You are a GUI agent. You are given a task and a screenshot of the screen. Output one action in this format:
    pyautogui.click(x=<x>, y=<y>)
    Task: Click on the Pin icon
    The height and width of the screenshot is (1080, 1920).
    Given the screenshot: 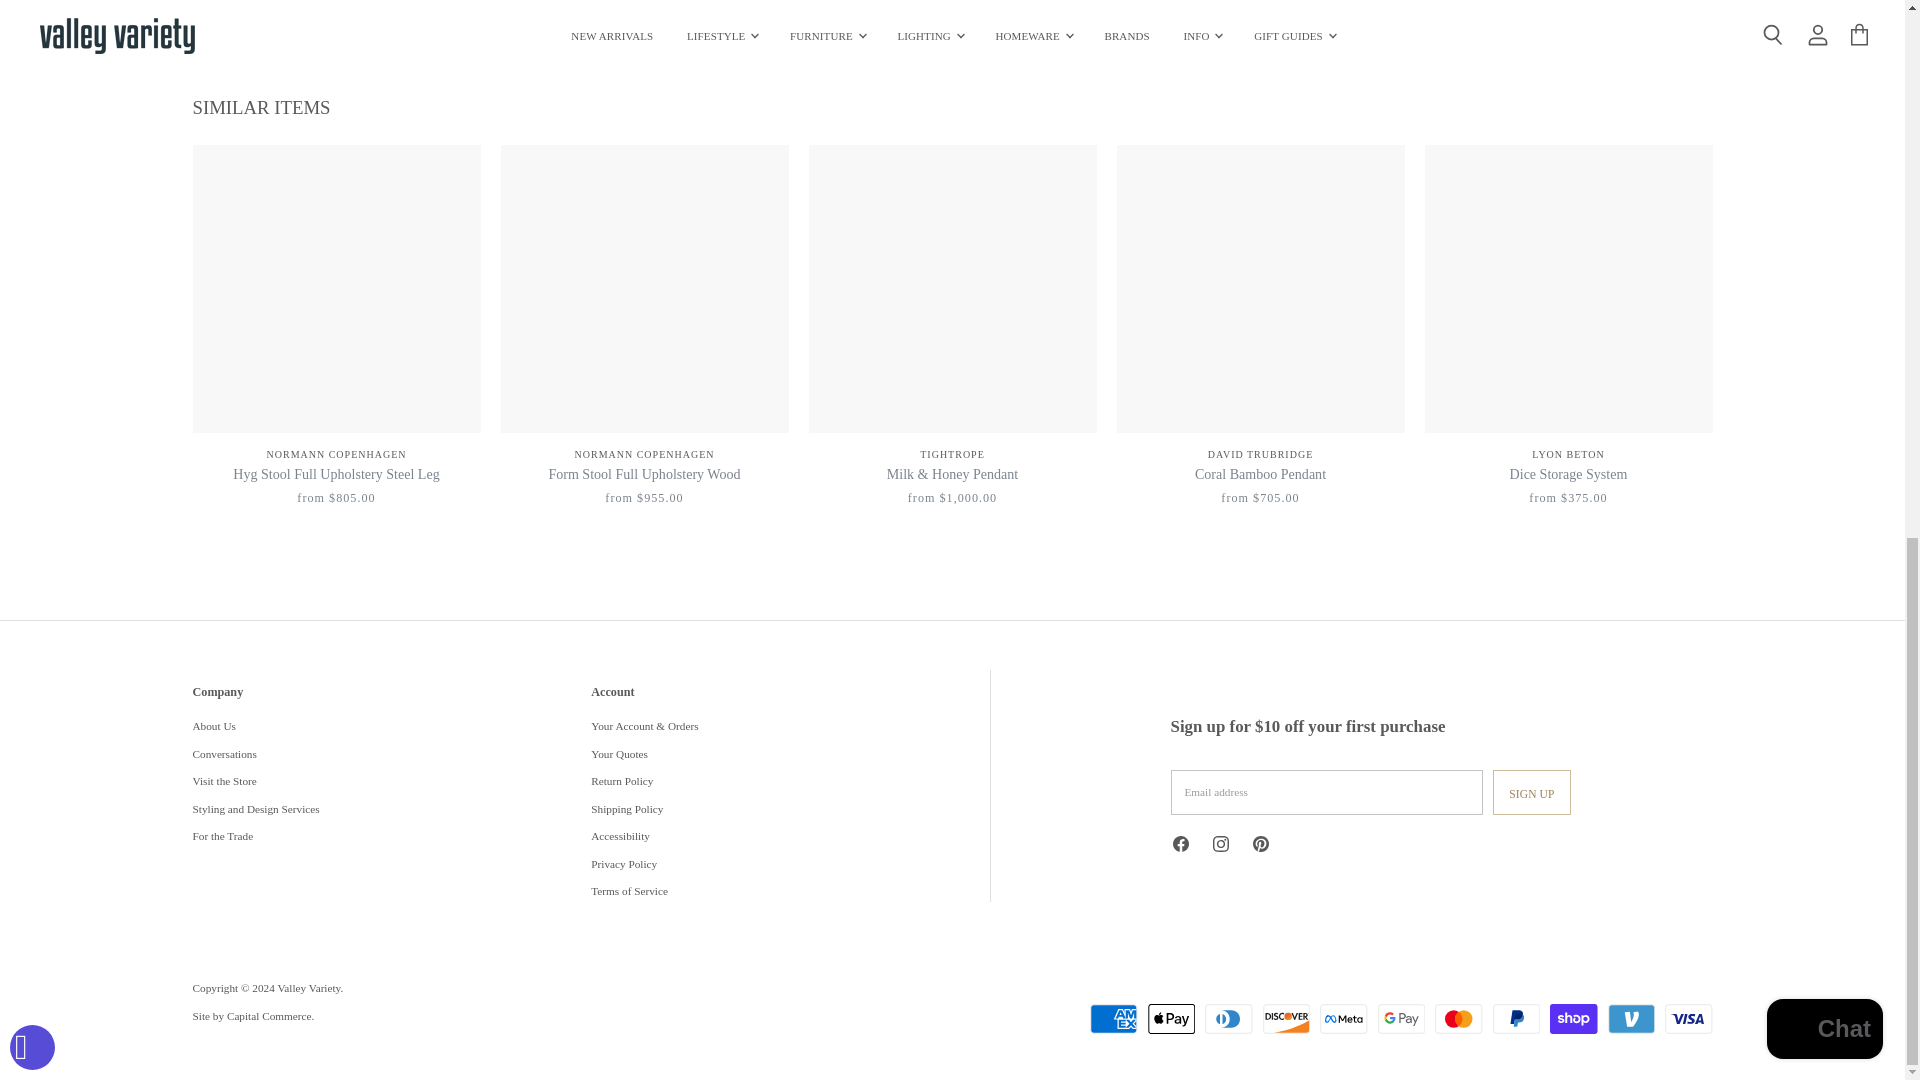 What is the action you would take?
    pyautogui.click(x=1158, y=6)
    